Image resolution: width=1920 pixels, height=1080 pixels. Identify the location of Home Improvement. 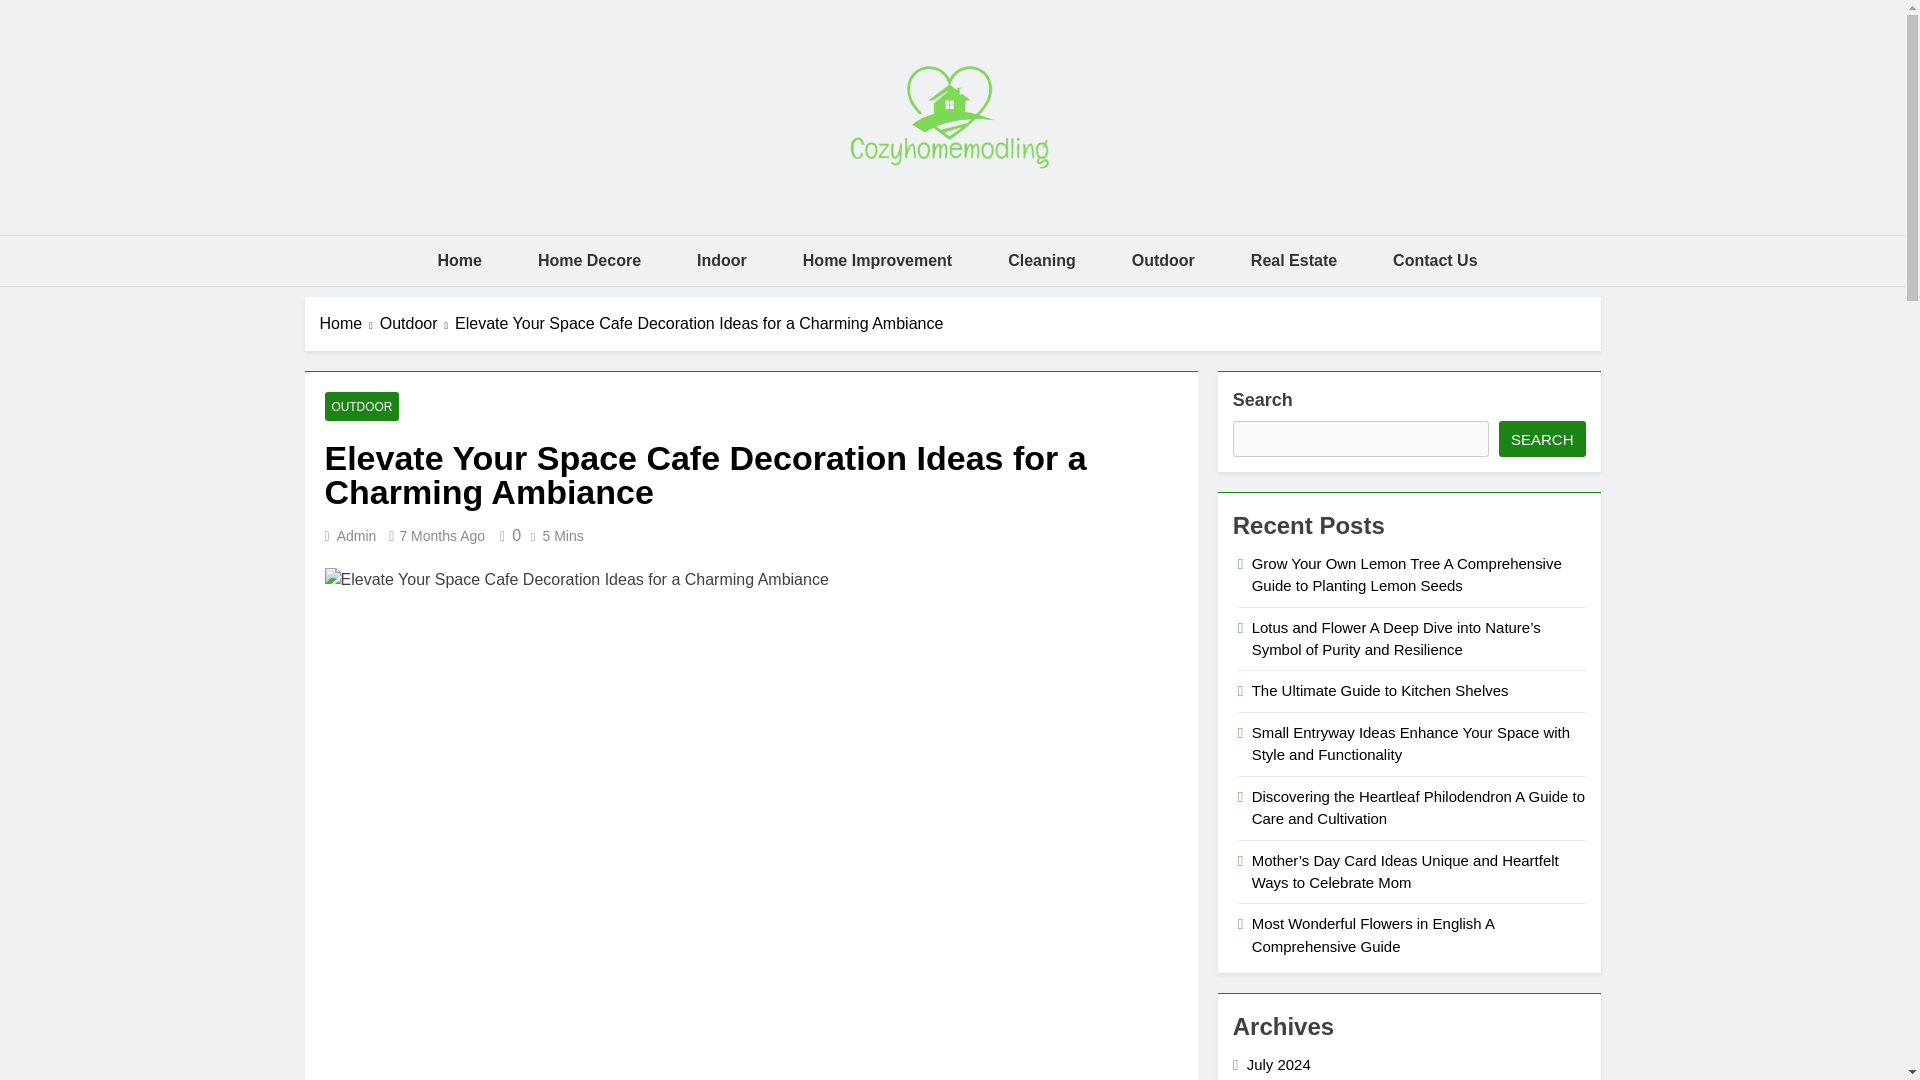
(877, 261).